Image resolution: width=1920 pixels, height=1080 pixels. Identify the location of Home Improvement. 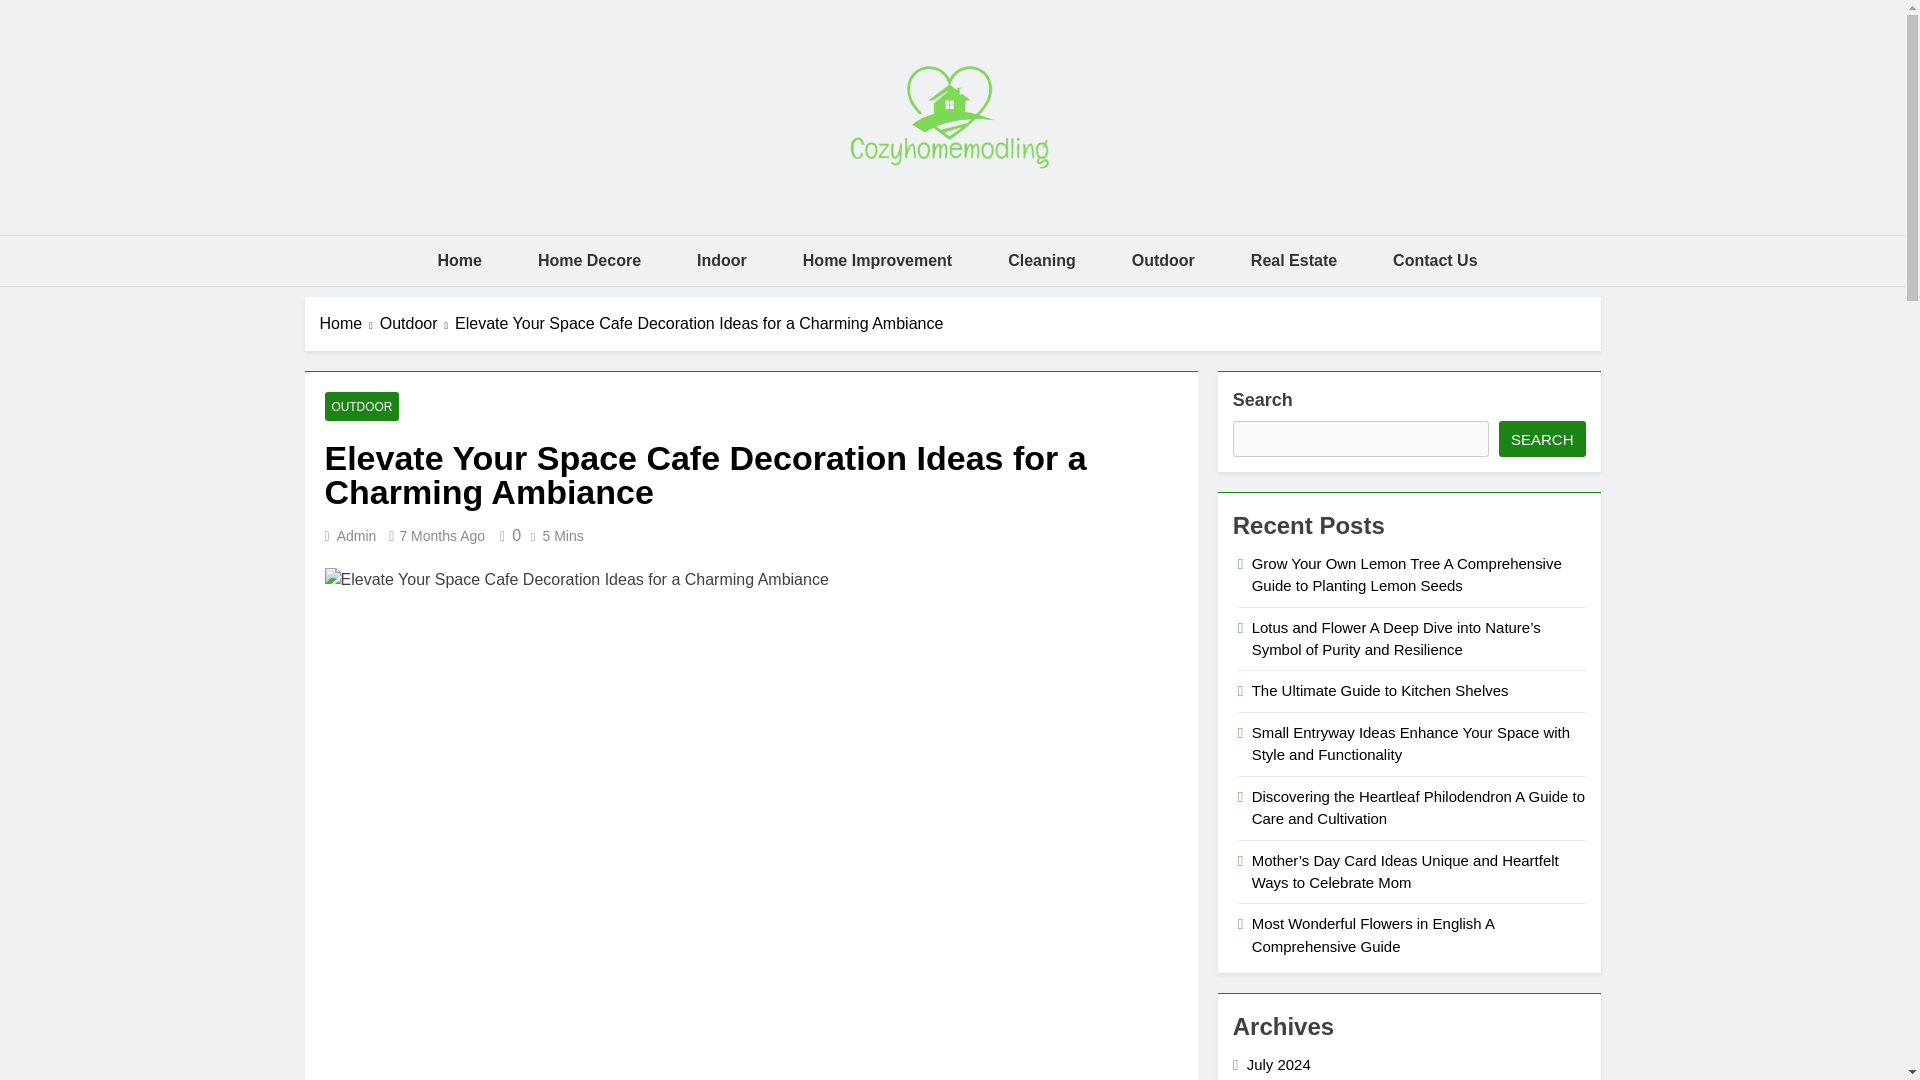
(877, 261).